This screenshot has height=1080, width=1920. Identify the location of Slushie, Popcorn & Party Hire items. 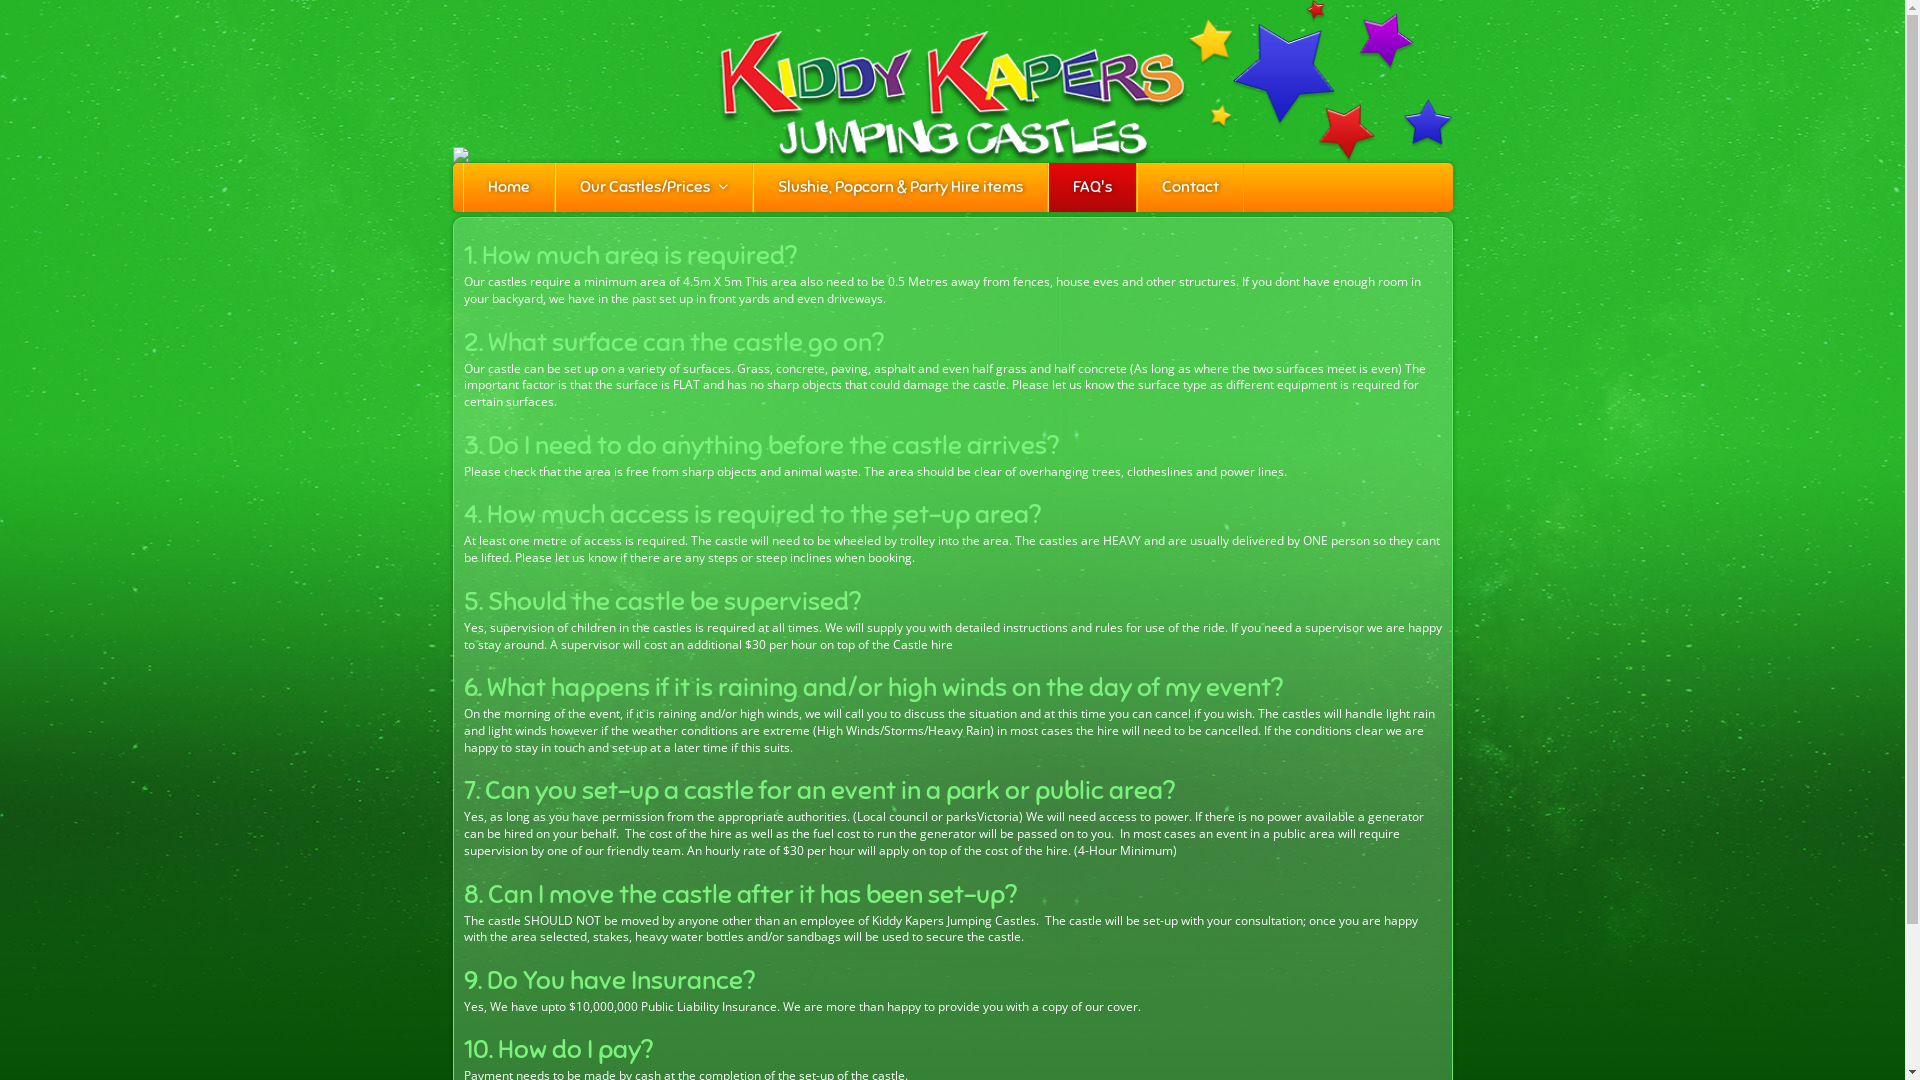
(900, 188).